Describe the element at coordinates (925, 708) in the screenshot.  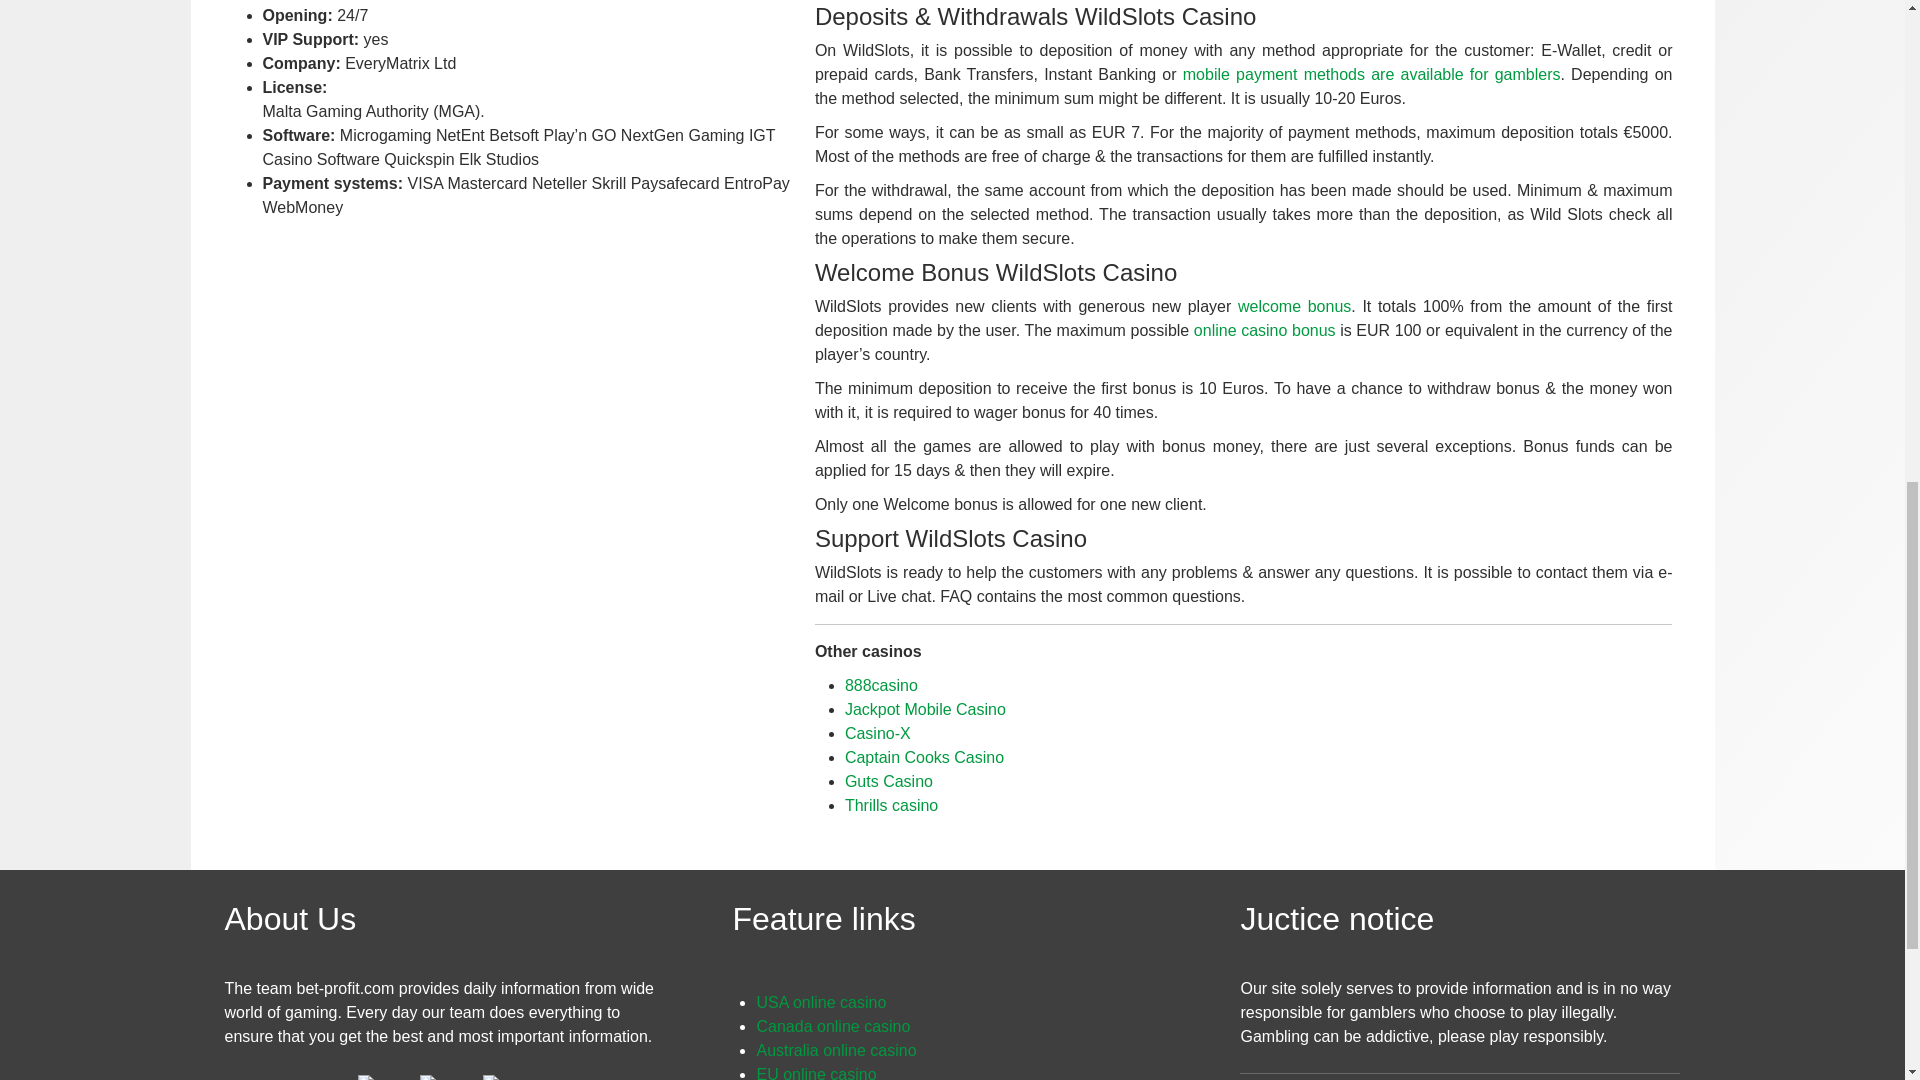
I see `Jackpot Mobile Casino` at that location.